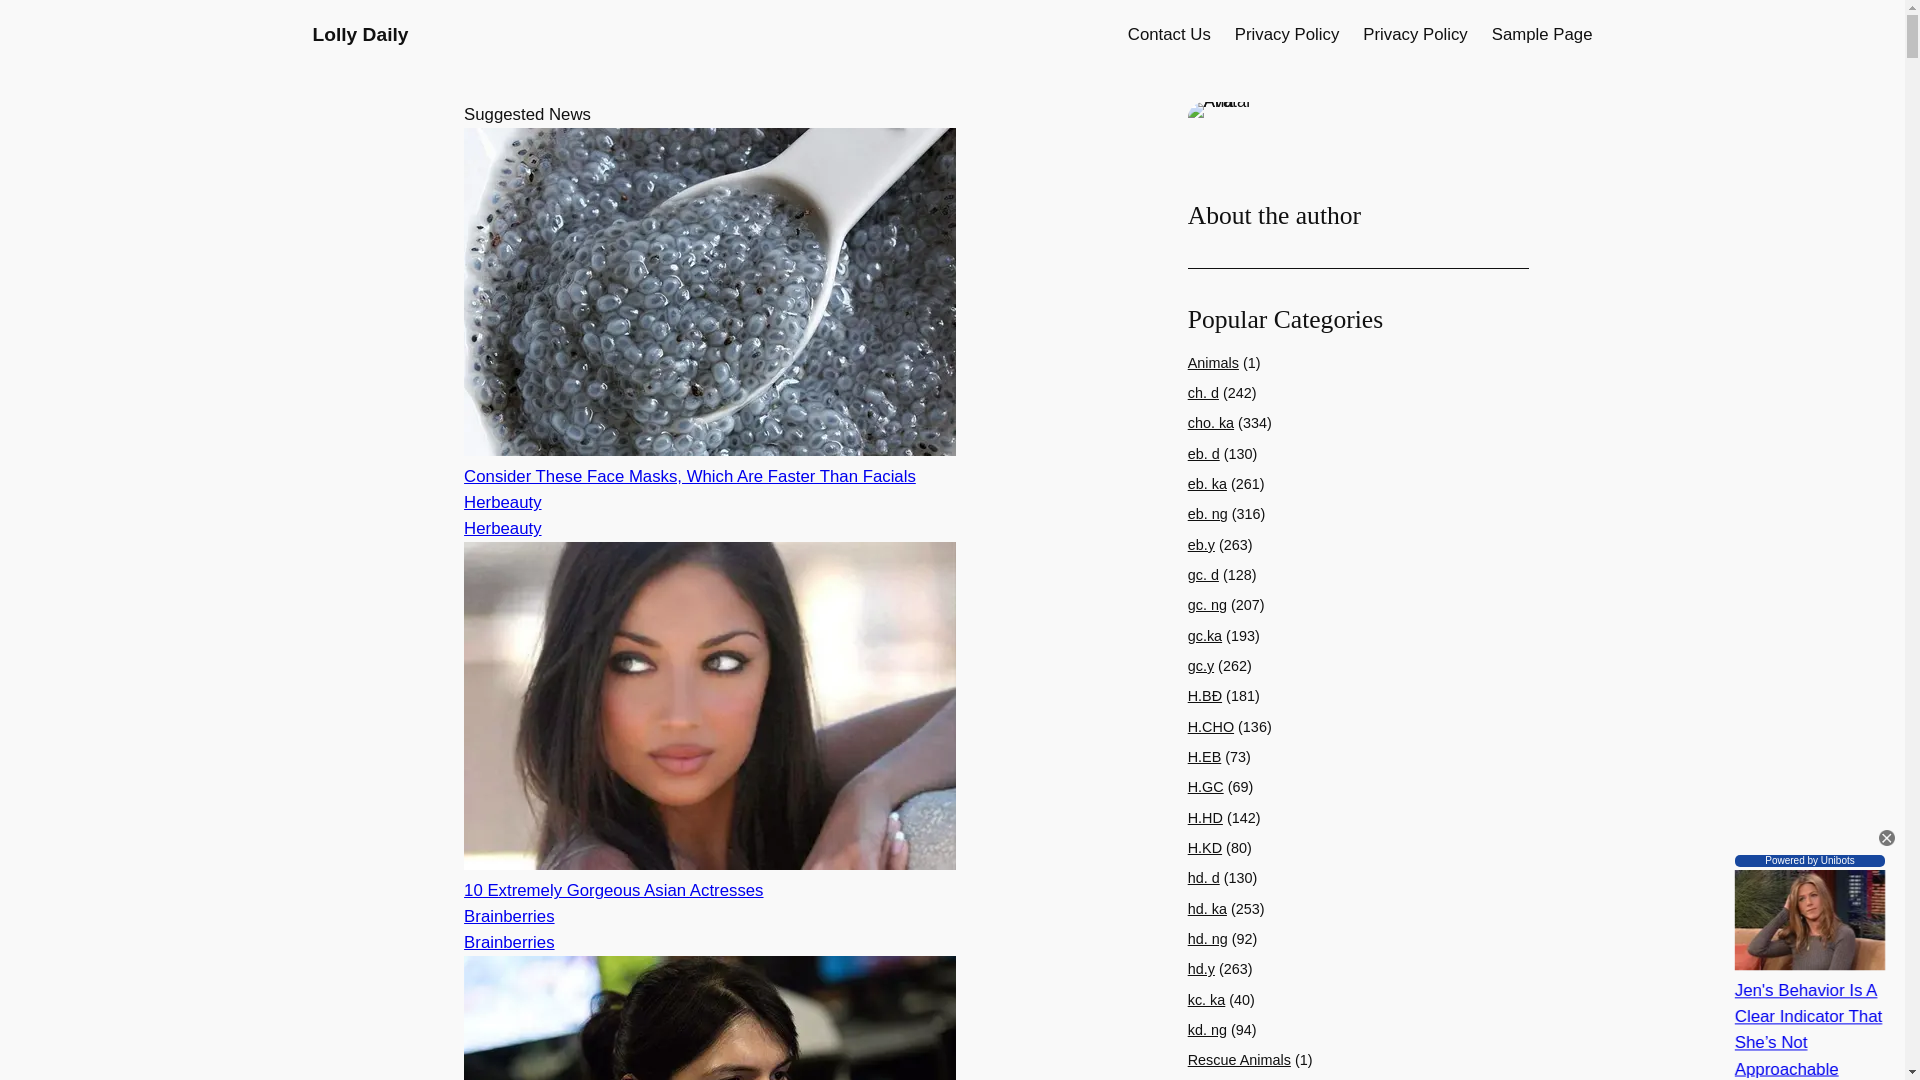 The height and width of the screenshot is (1080, 1920). What do you see at coordinates (1208, 514) in the screenshot?
I see `eb. ng` at bounding box center [1208, 514].